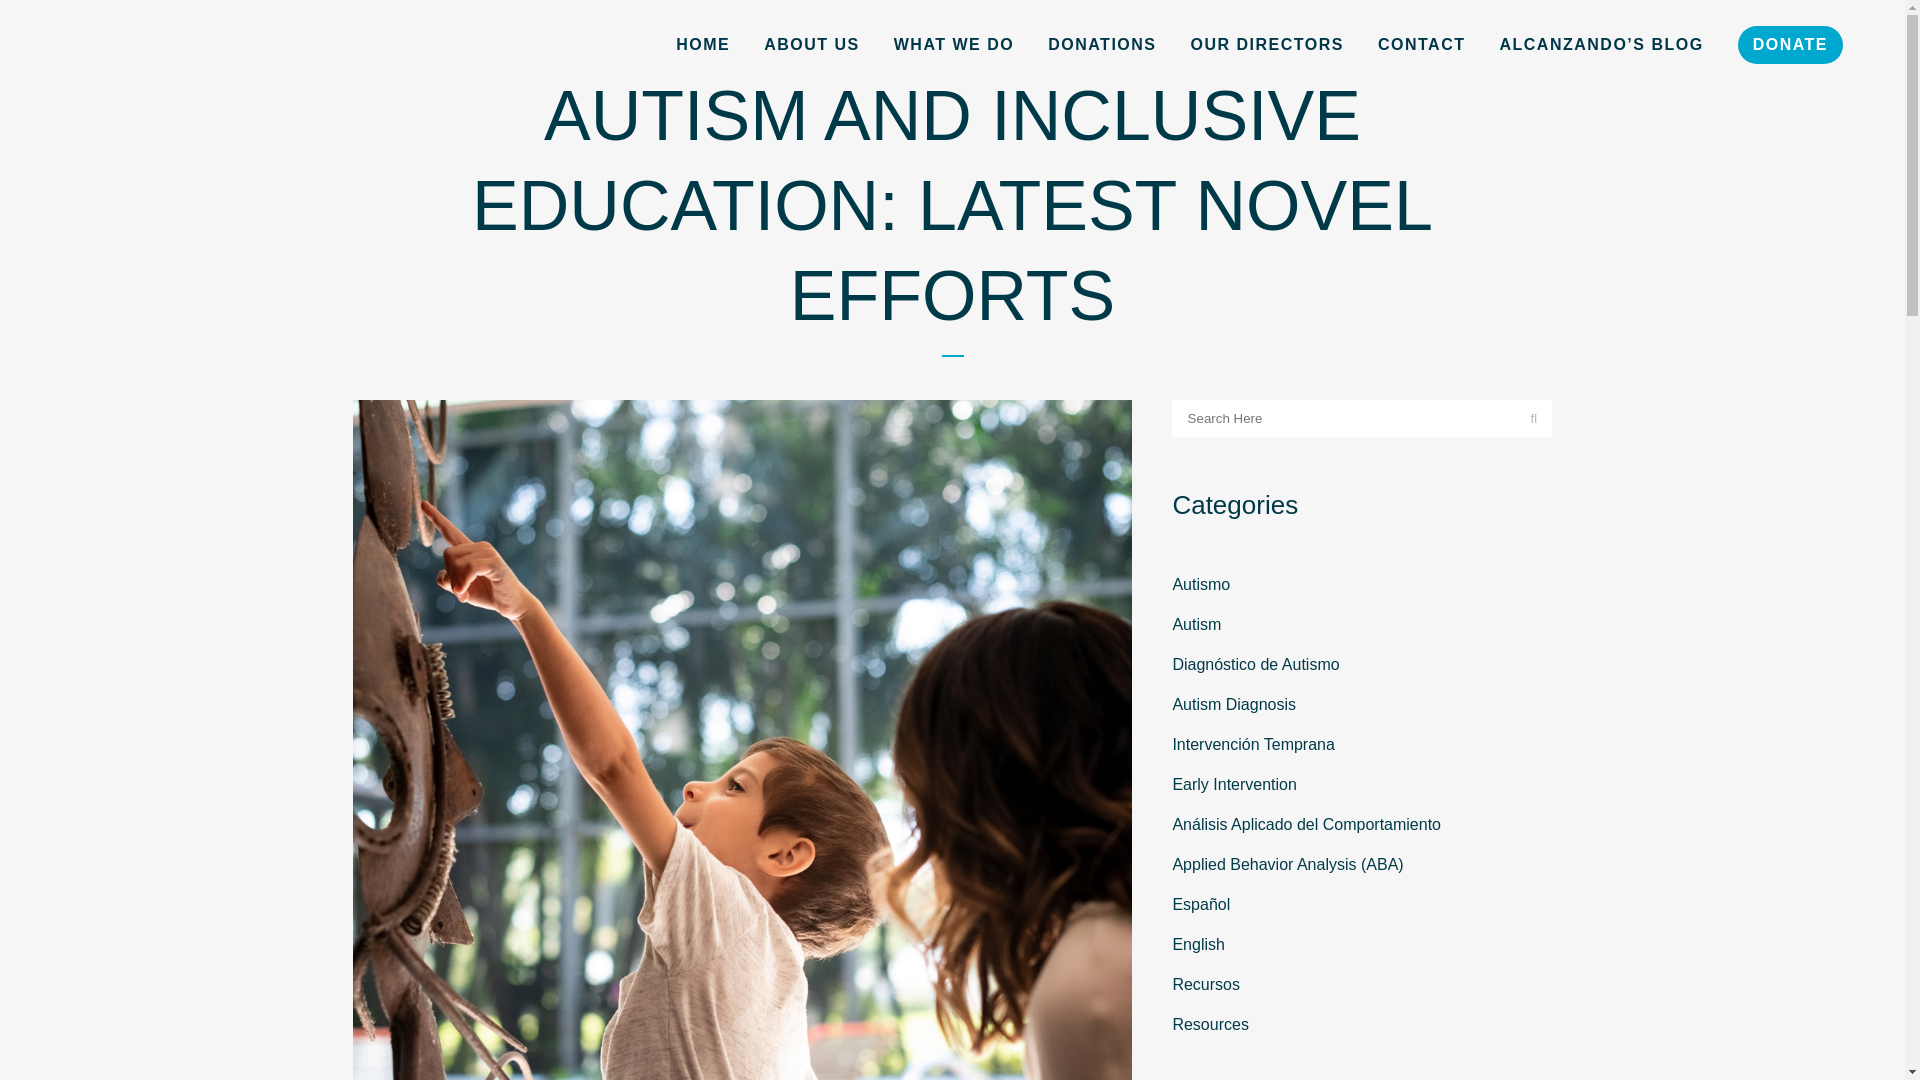 The height and width of the screenshot is (1080, 1920). Describe the element at coordinates (1102, 44) in the screenshot. I see `DONATIONS` at that location.